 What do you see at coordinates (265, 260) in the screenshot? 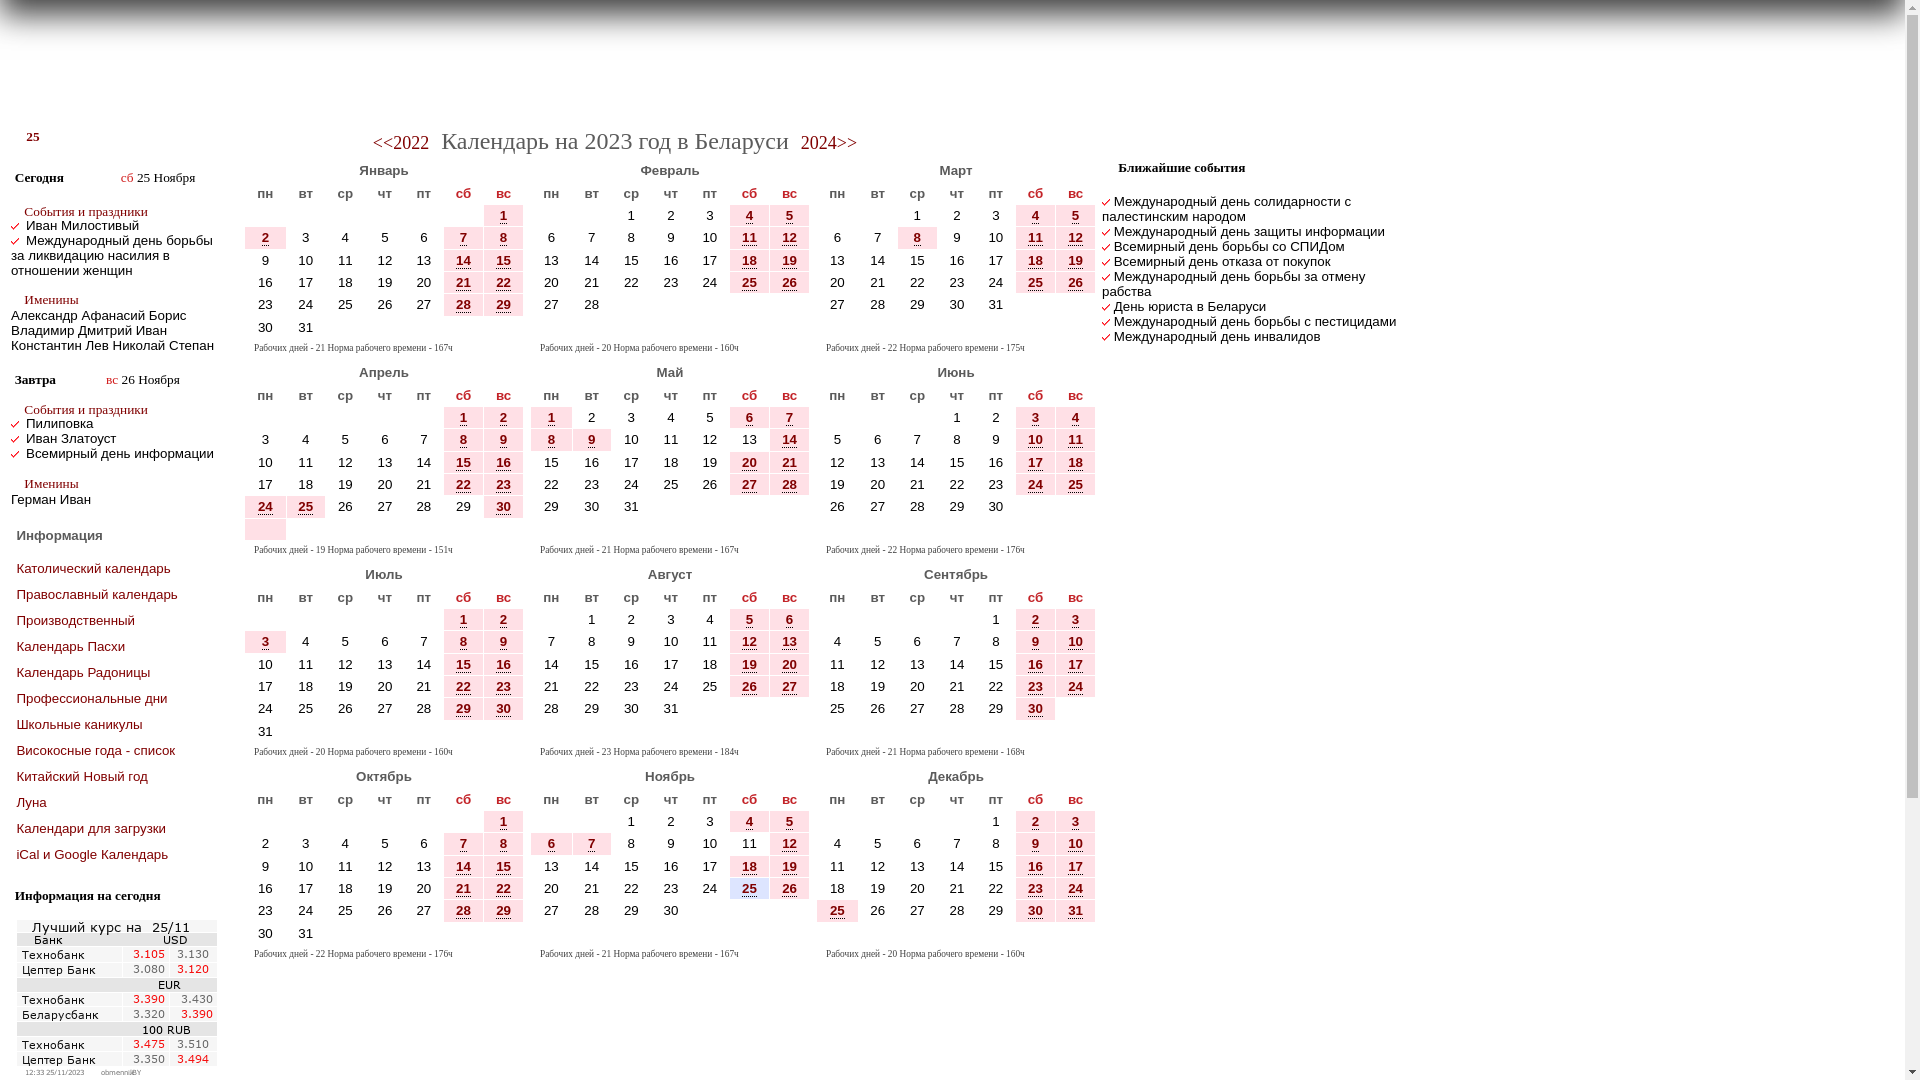
I see `9` at bounding box center [265, 260].